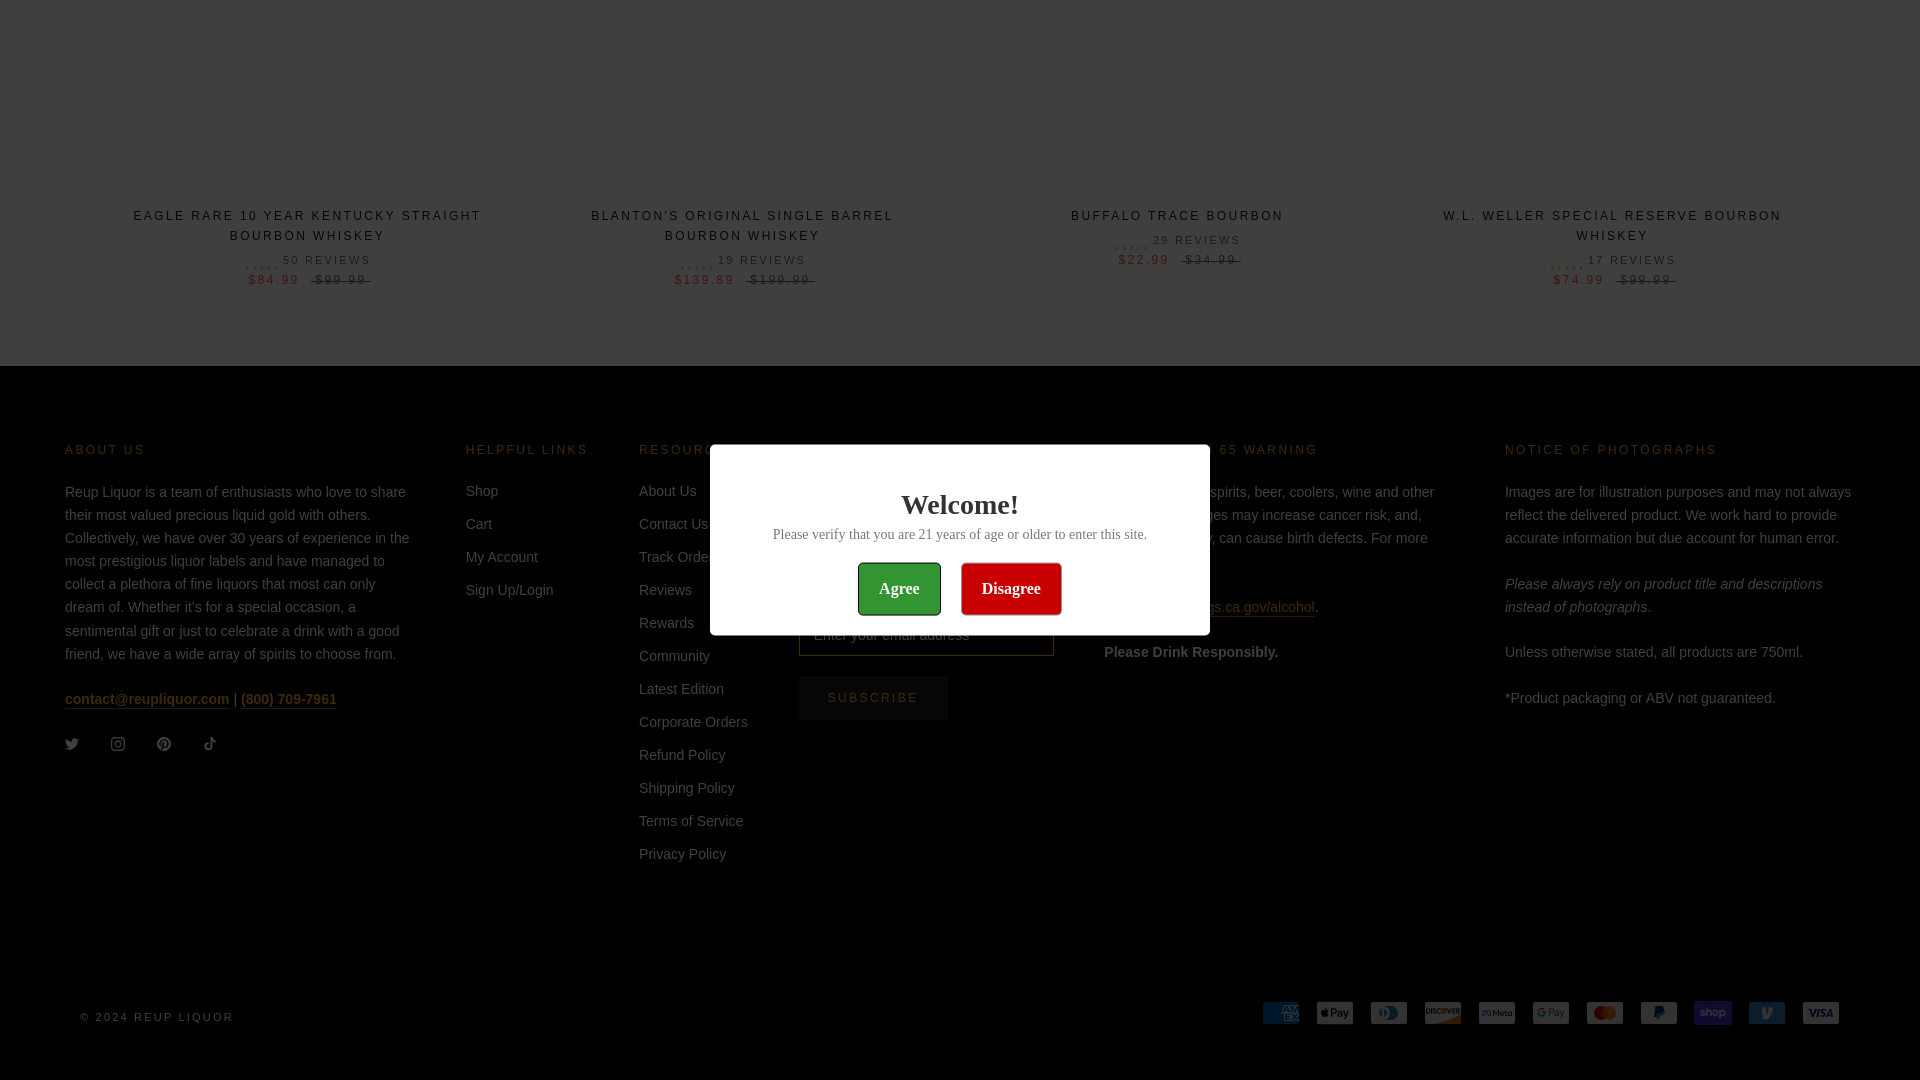  I want to click on Apple Pay, so click(1334, 1012).